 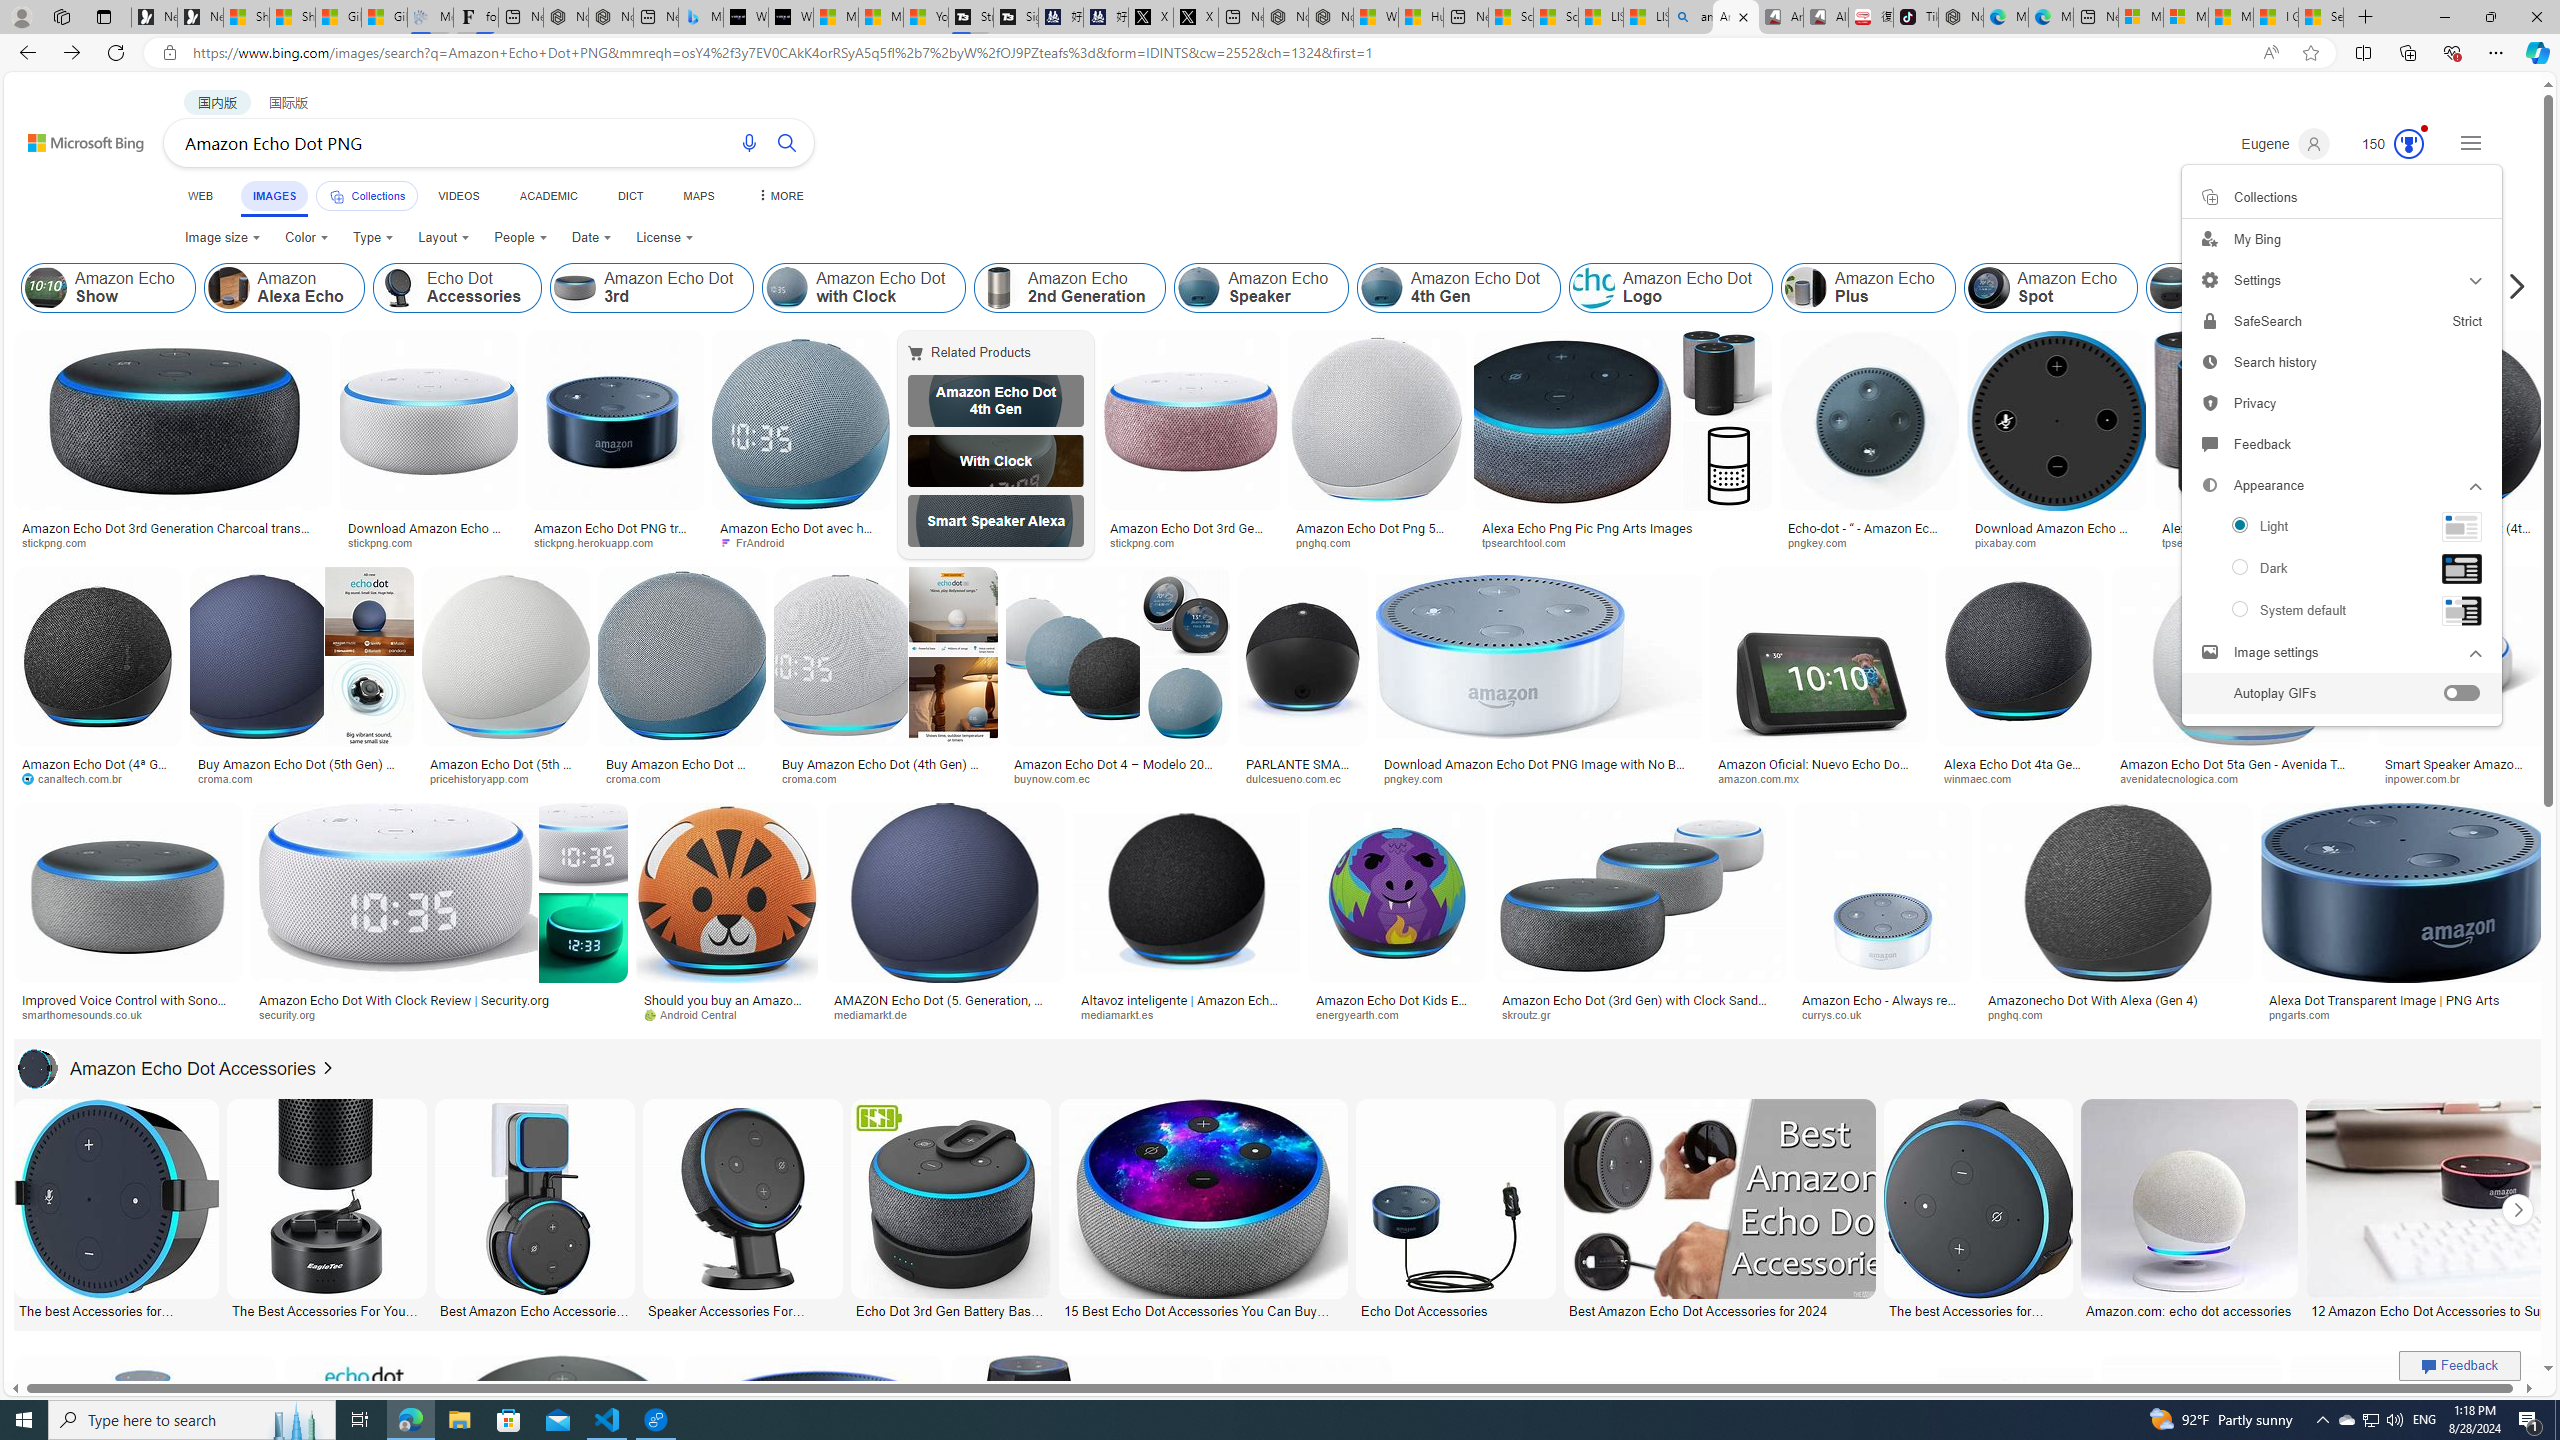 I want to click on canaltech.com.br, so click(x=79, y=778).